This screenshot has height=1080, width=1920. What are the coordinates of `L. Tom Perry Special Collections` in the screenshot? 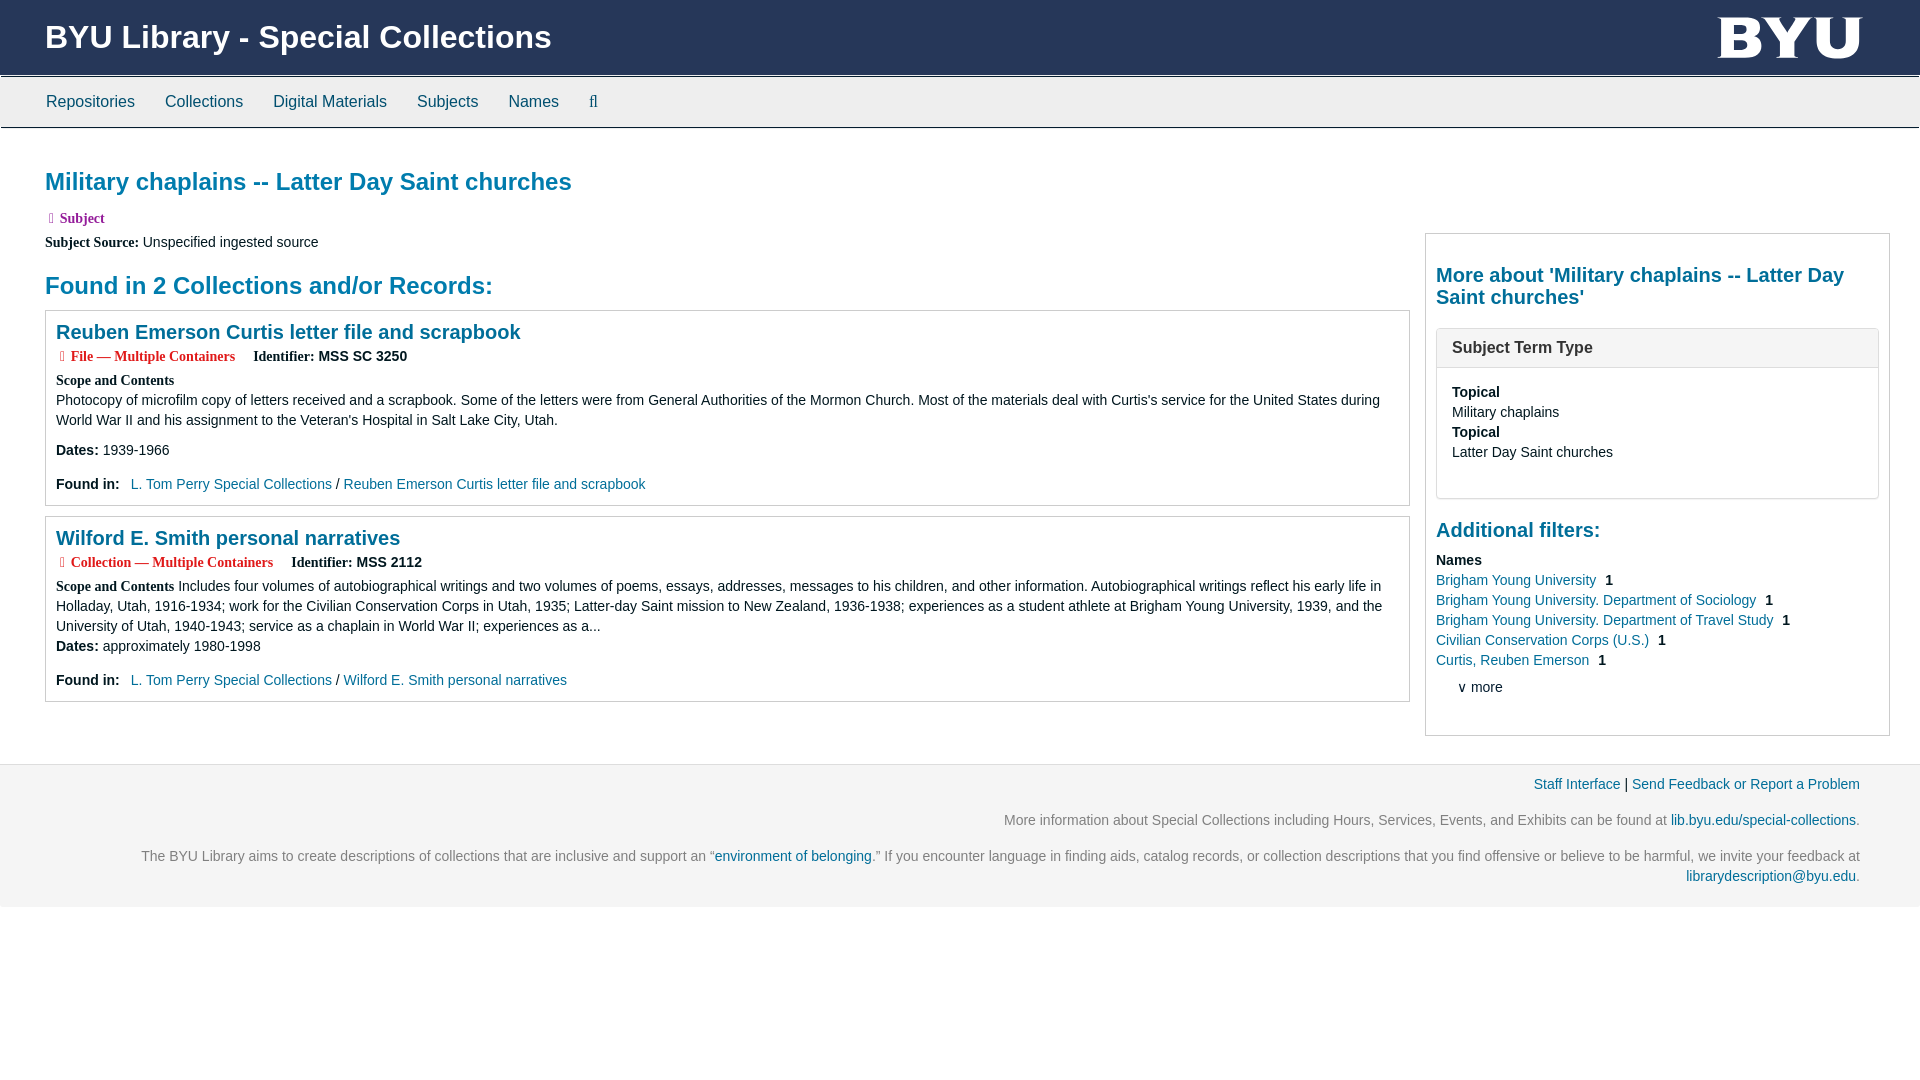 It's located at (231, 484).